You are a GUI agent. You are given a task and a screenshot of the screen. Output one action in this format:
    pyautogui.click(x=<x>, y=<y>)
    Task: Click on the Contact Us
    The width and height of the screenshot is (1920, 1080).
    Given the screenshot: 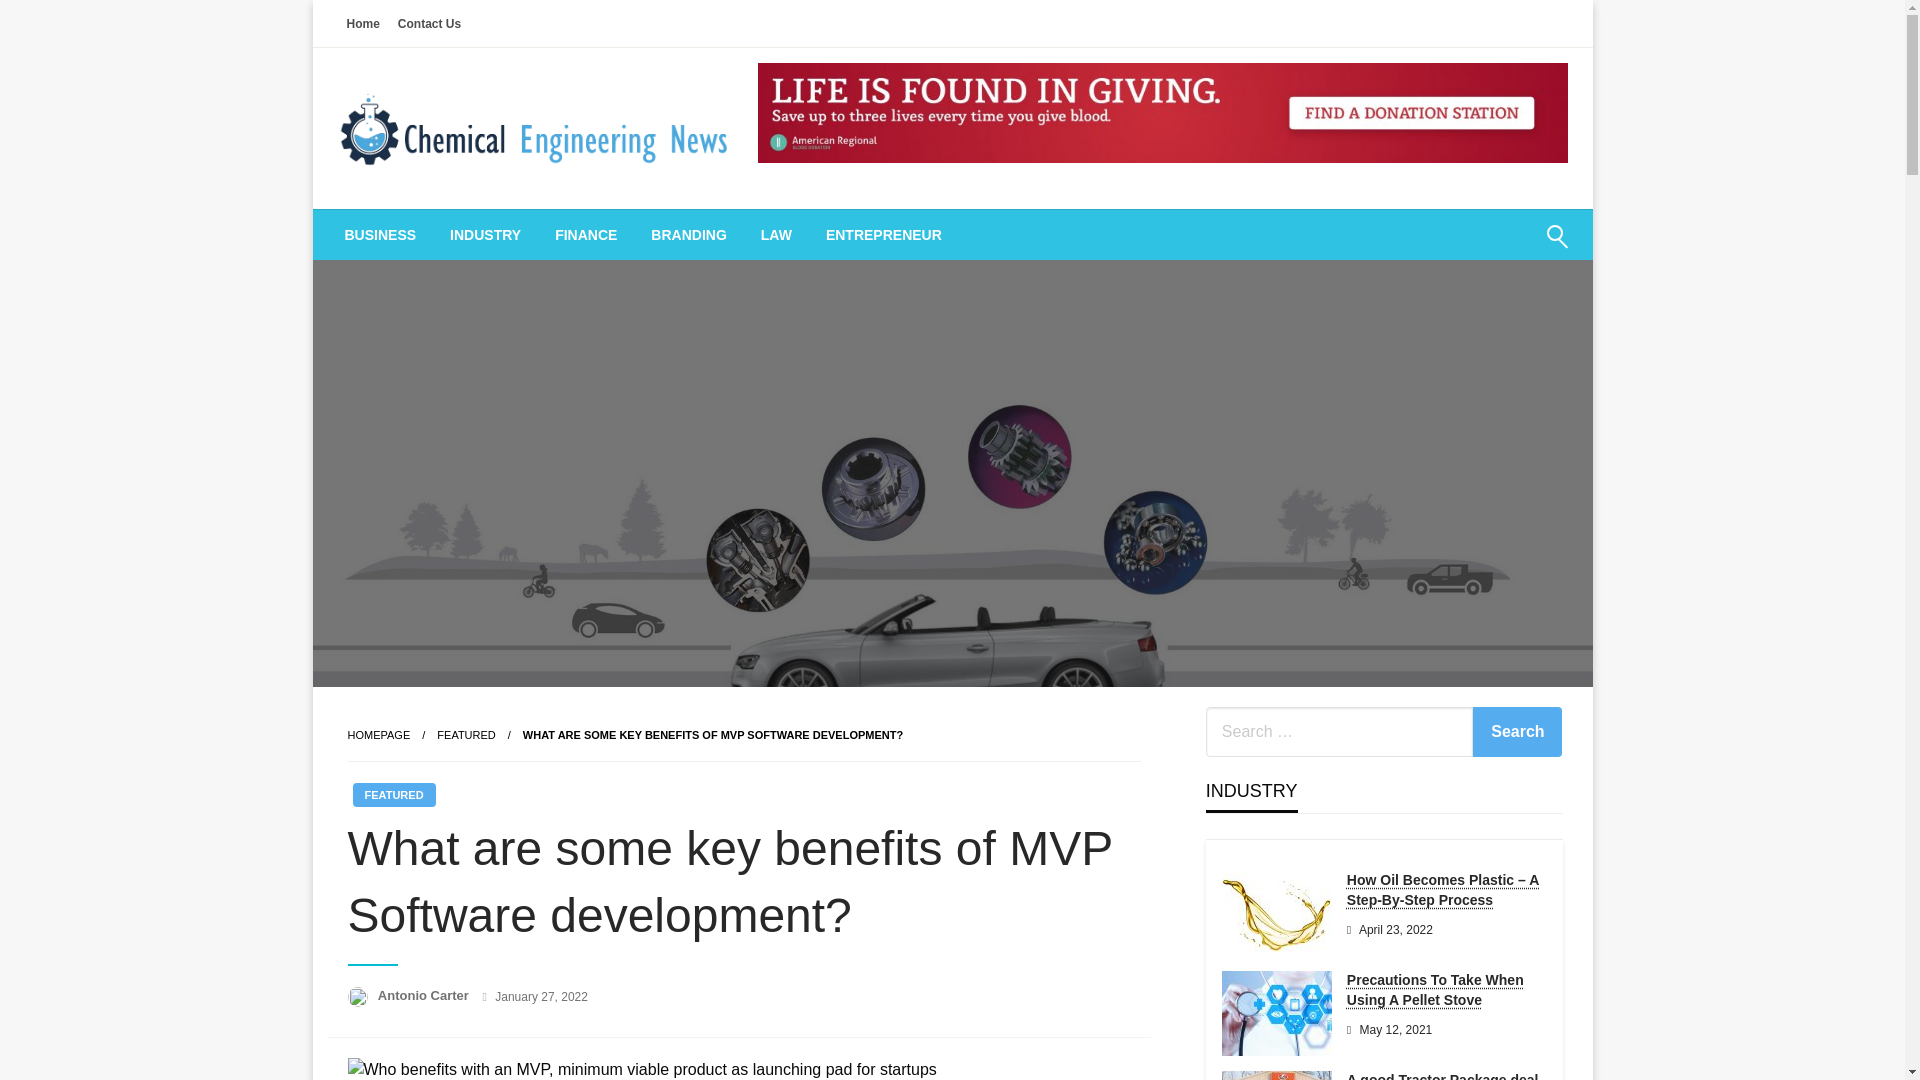 What is the action you would take?
    pyautogui.click(x=430, y=22)
    